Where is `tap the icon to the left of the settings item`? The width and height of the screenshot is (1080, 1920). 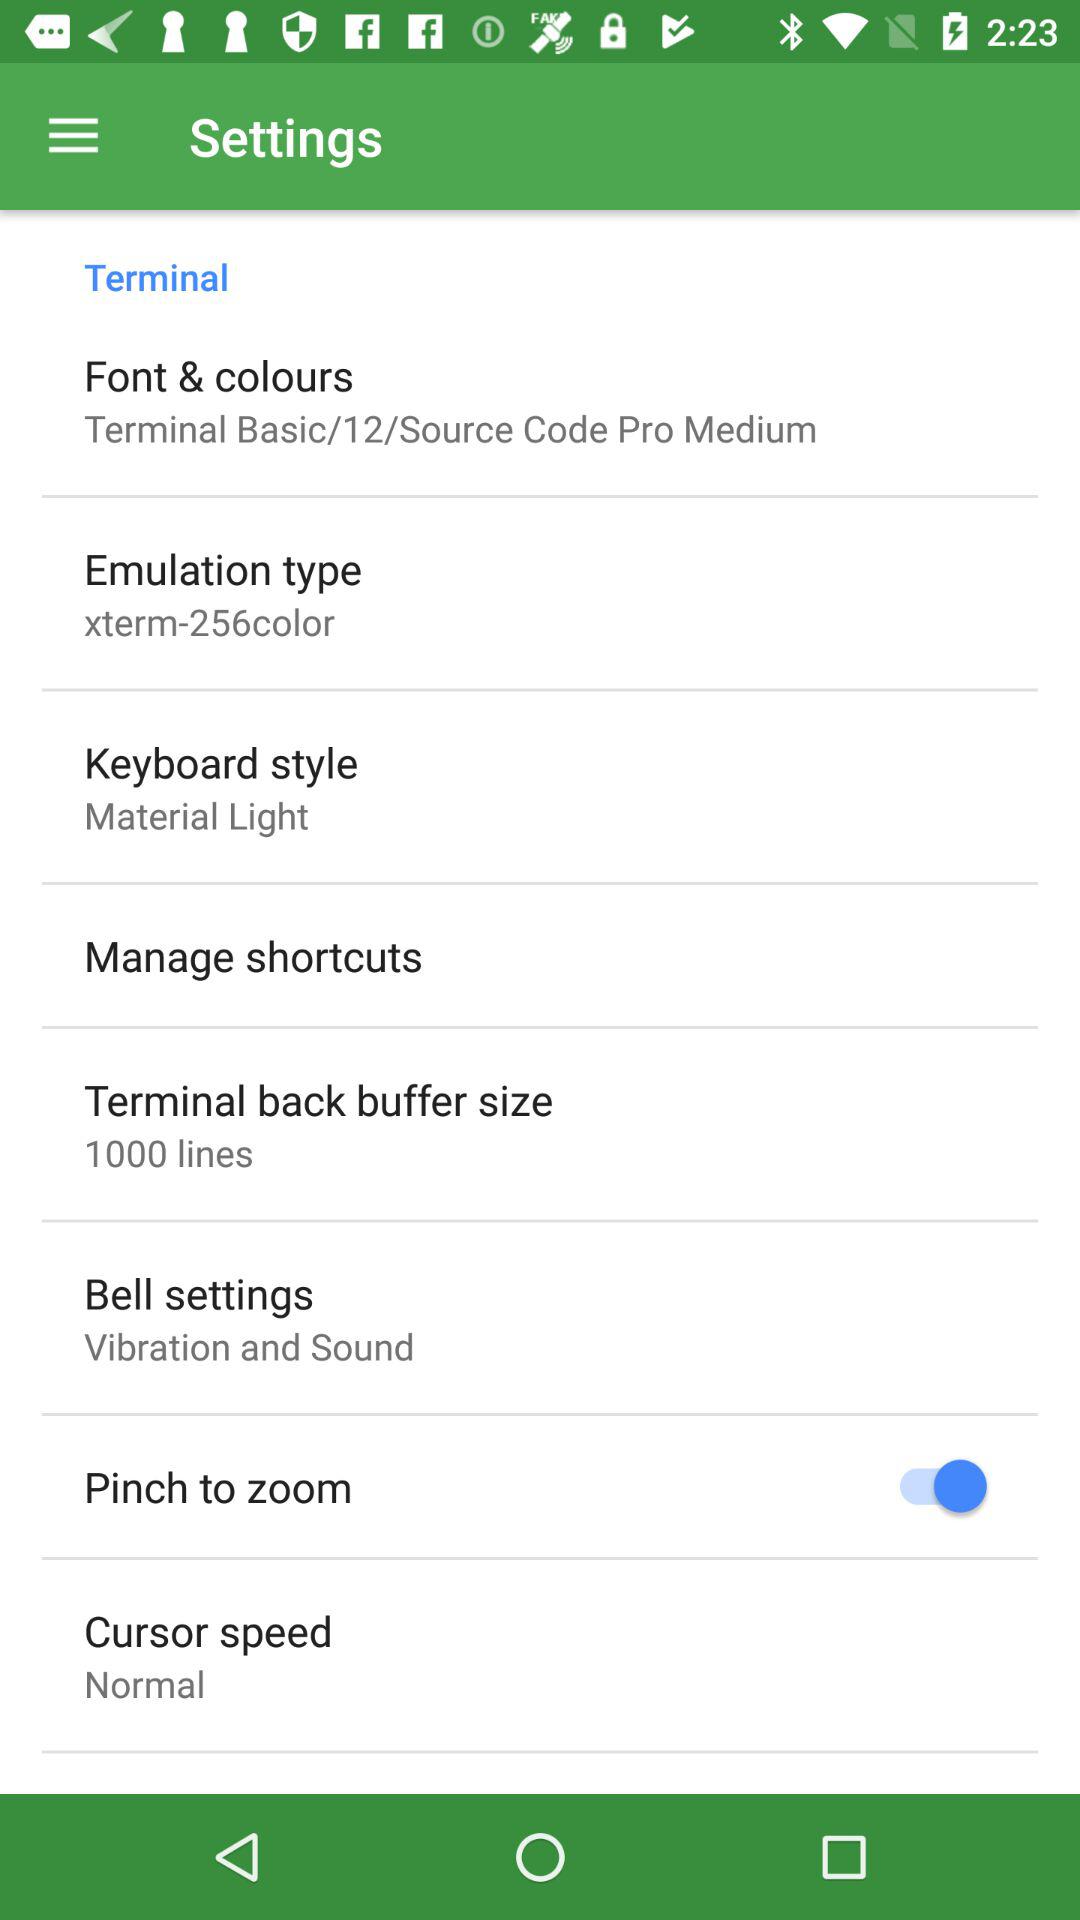
tap the icon to the left of the settings item is located at coordinates (73, 136).